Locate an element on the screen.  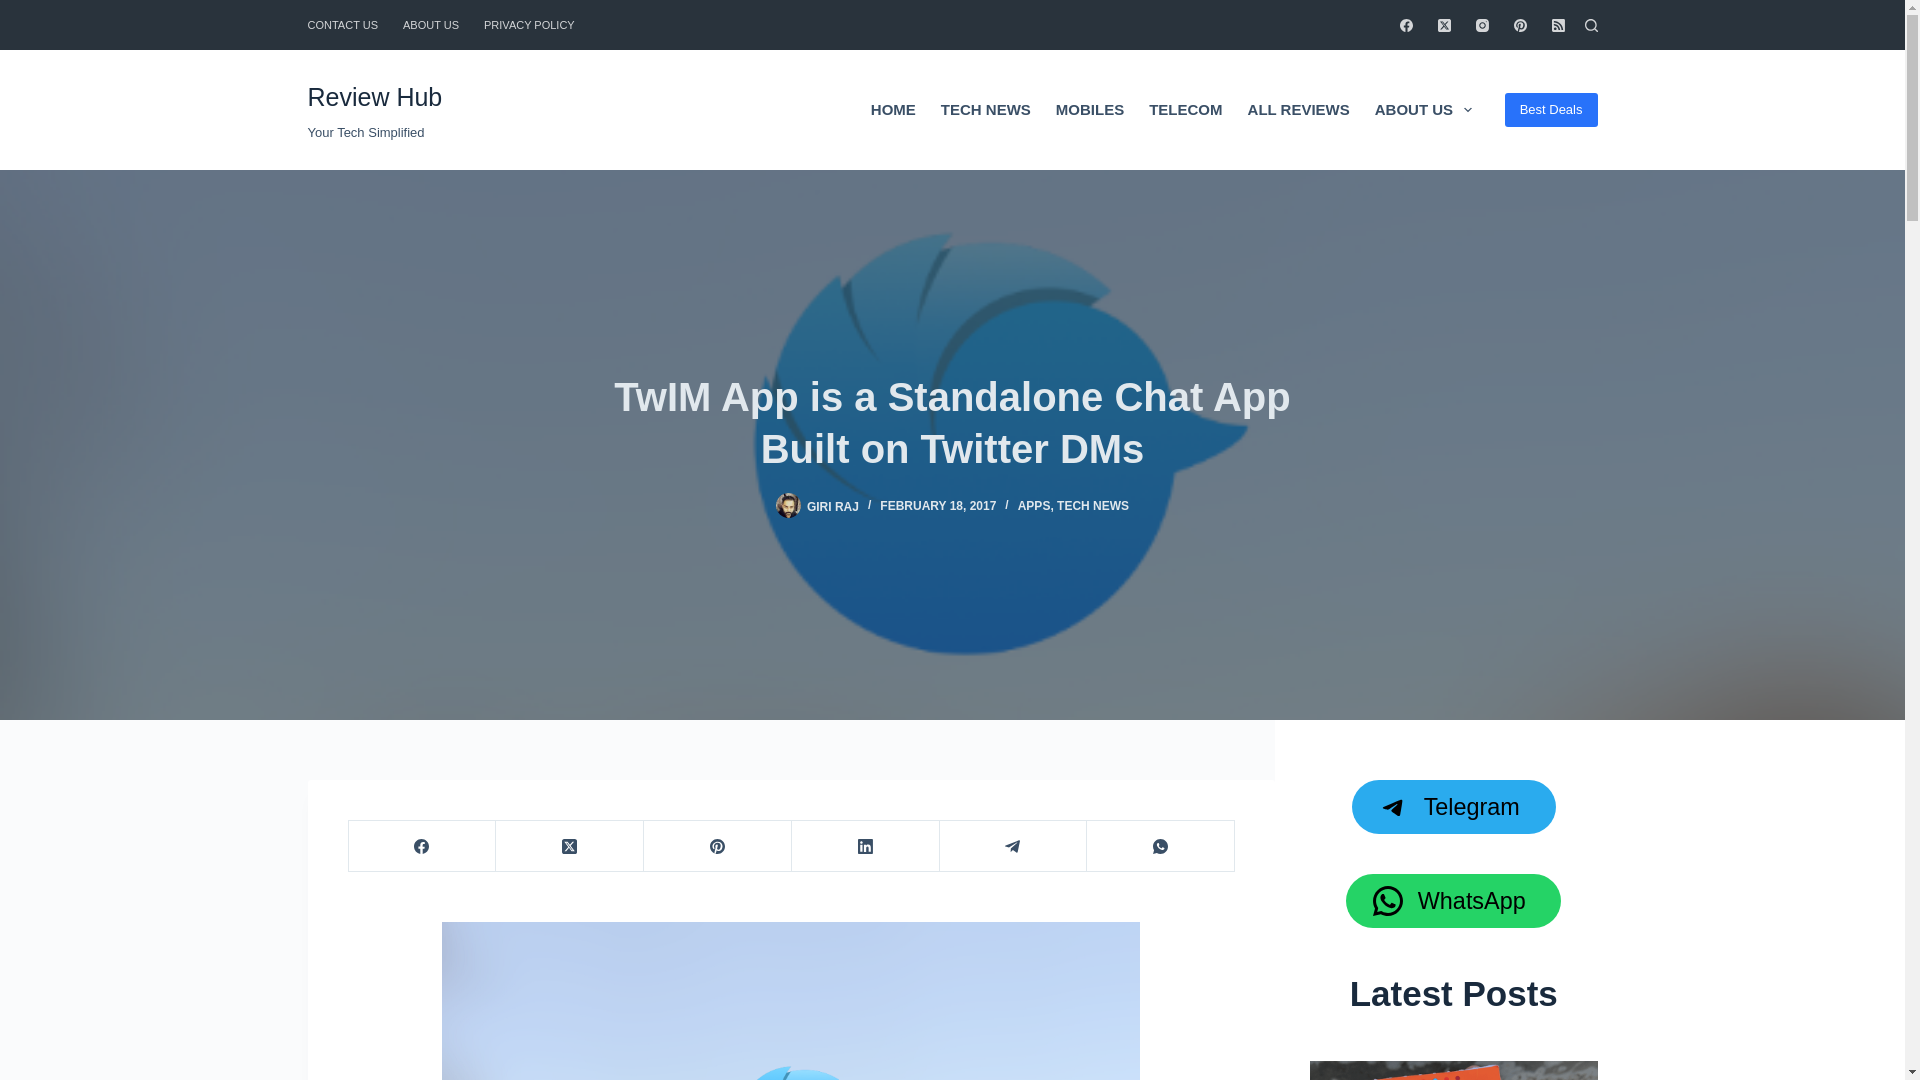
TECH NEWS is located at coordinates (984, 109).